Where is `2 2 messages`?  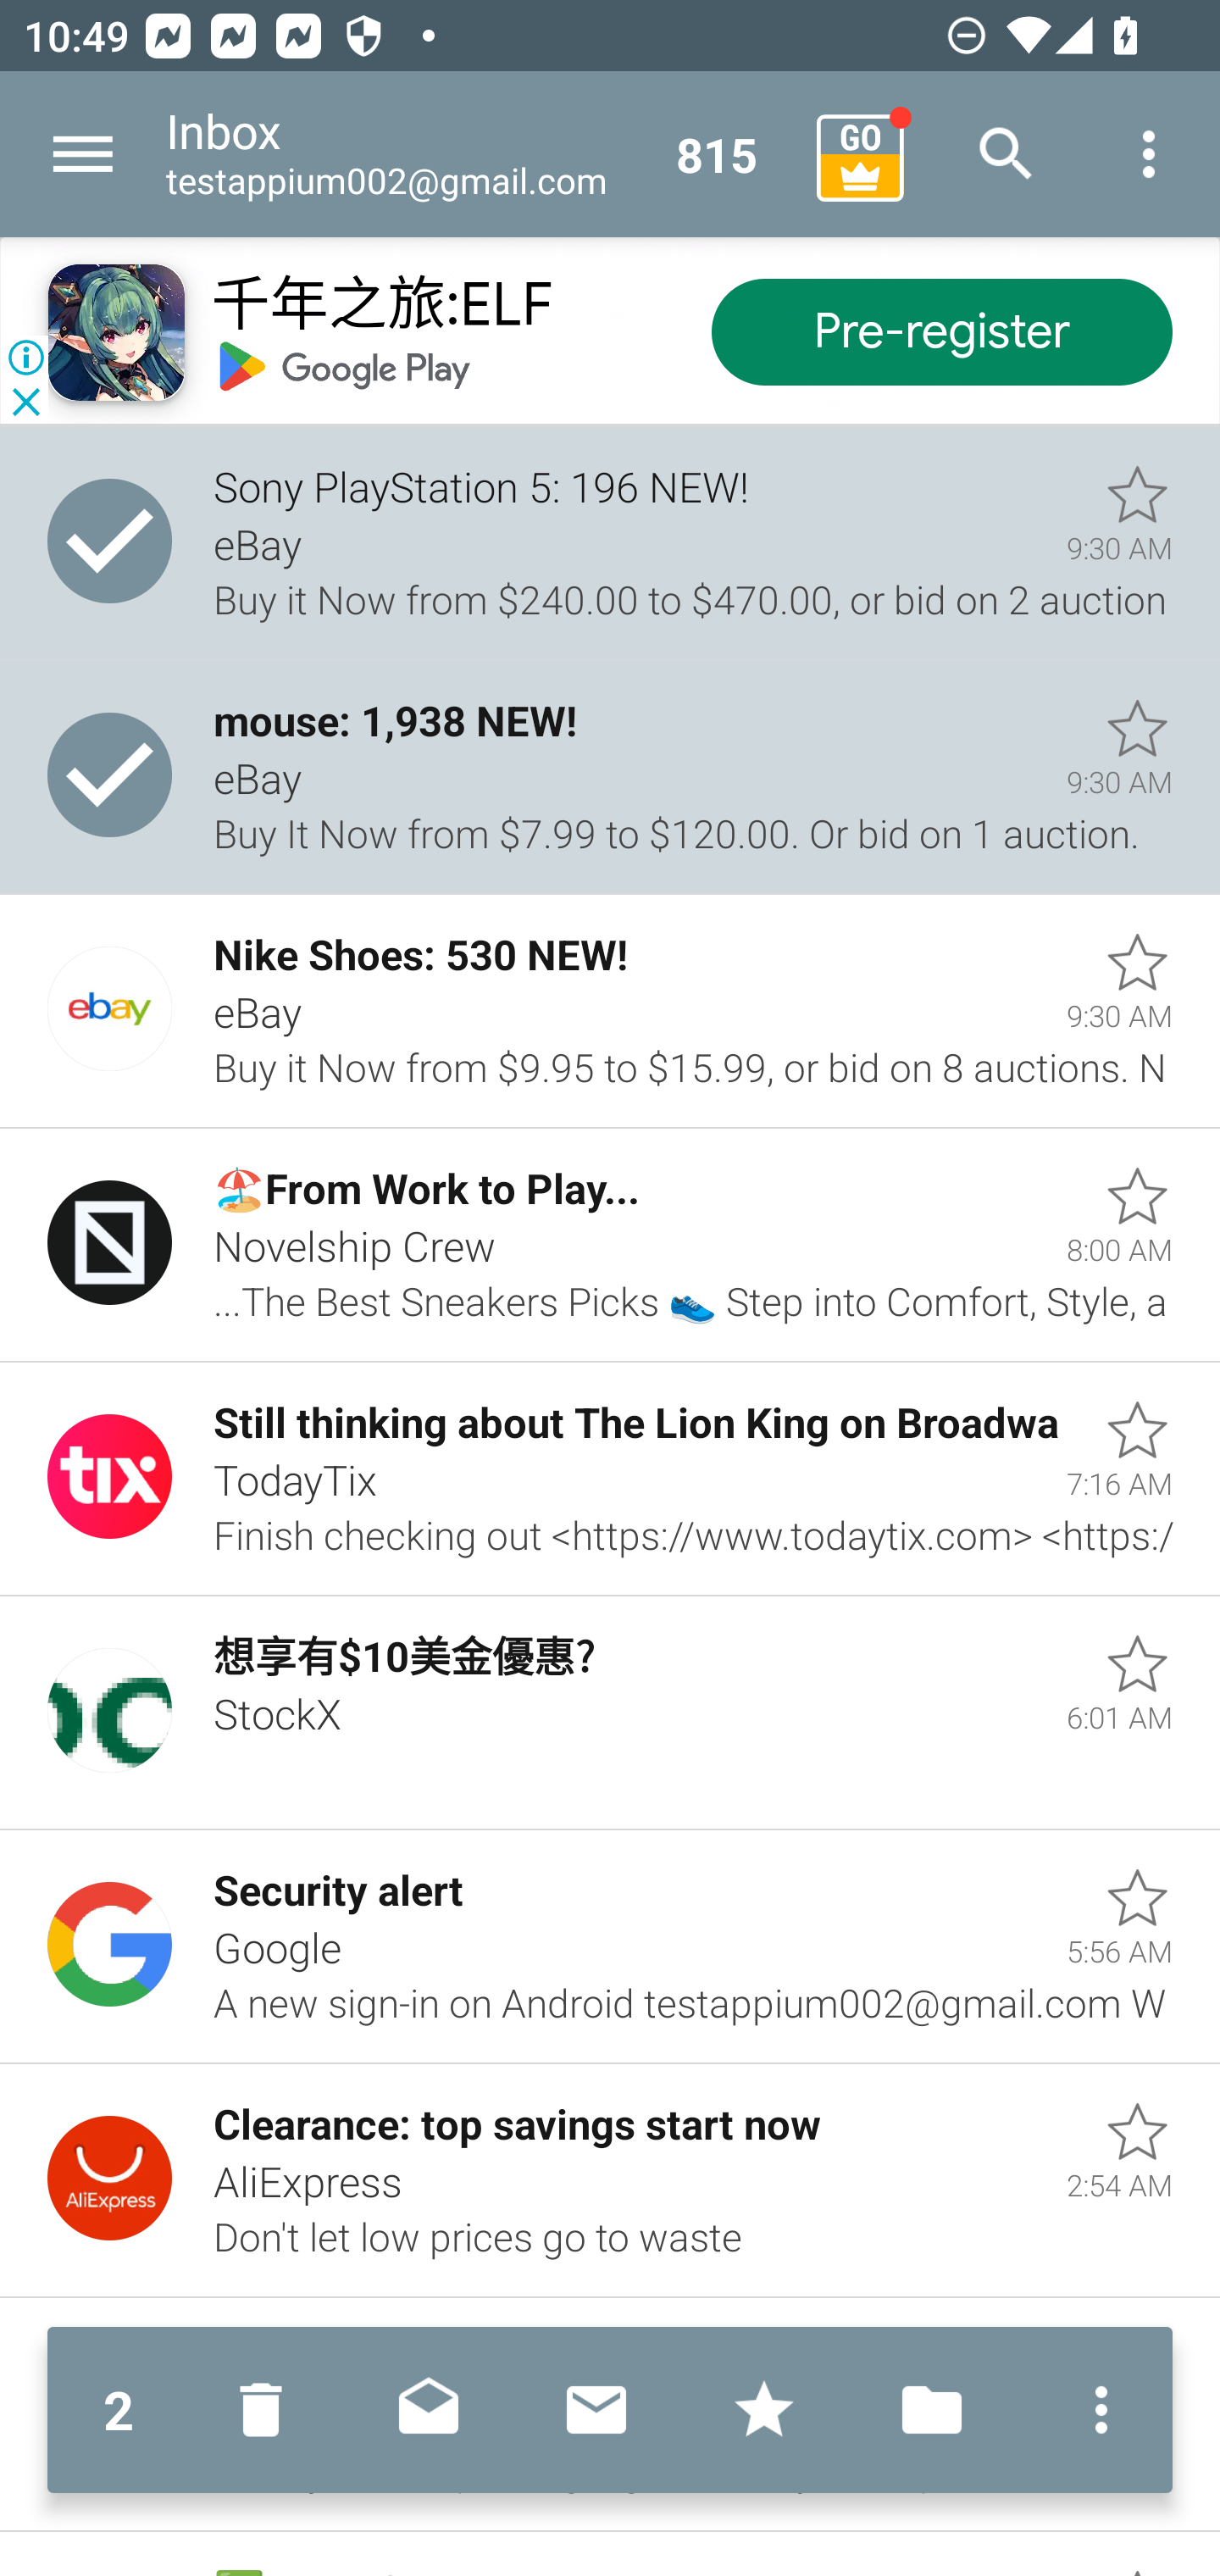
2 2 messages is located at coordinates (119, 2410).